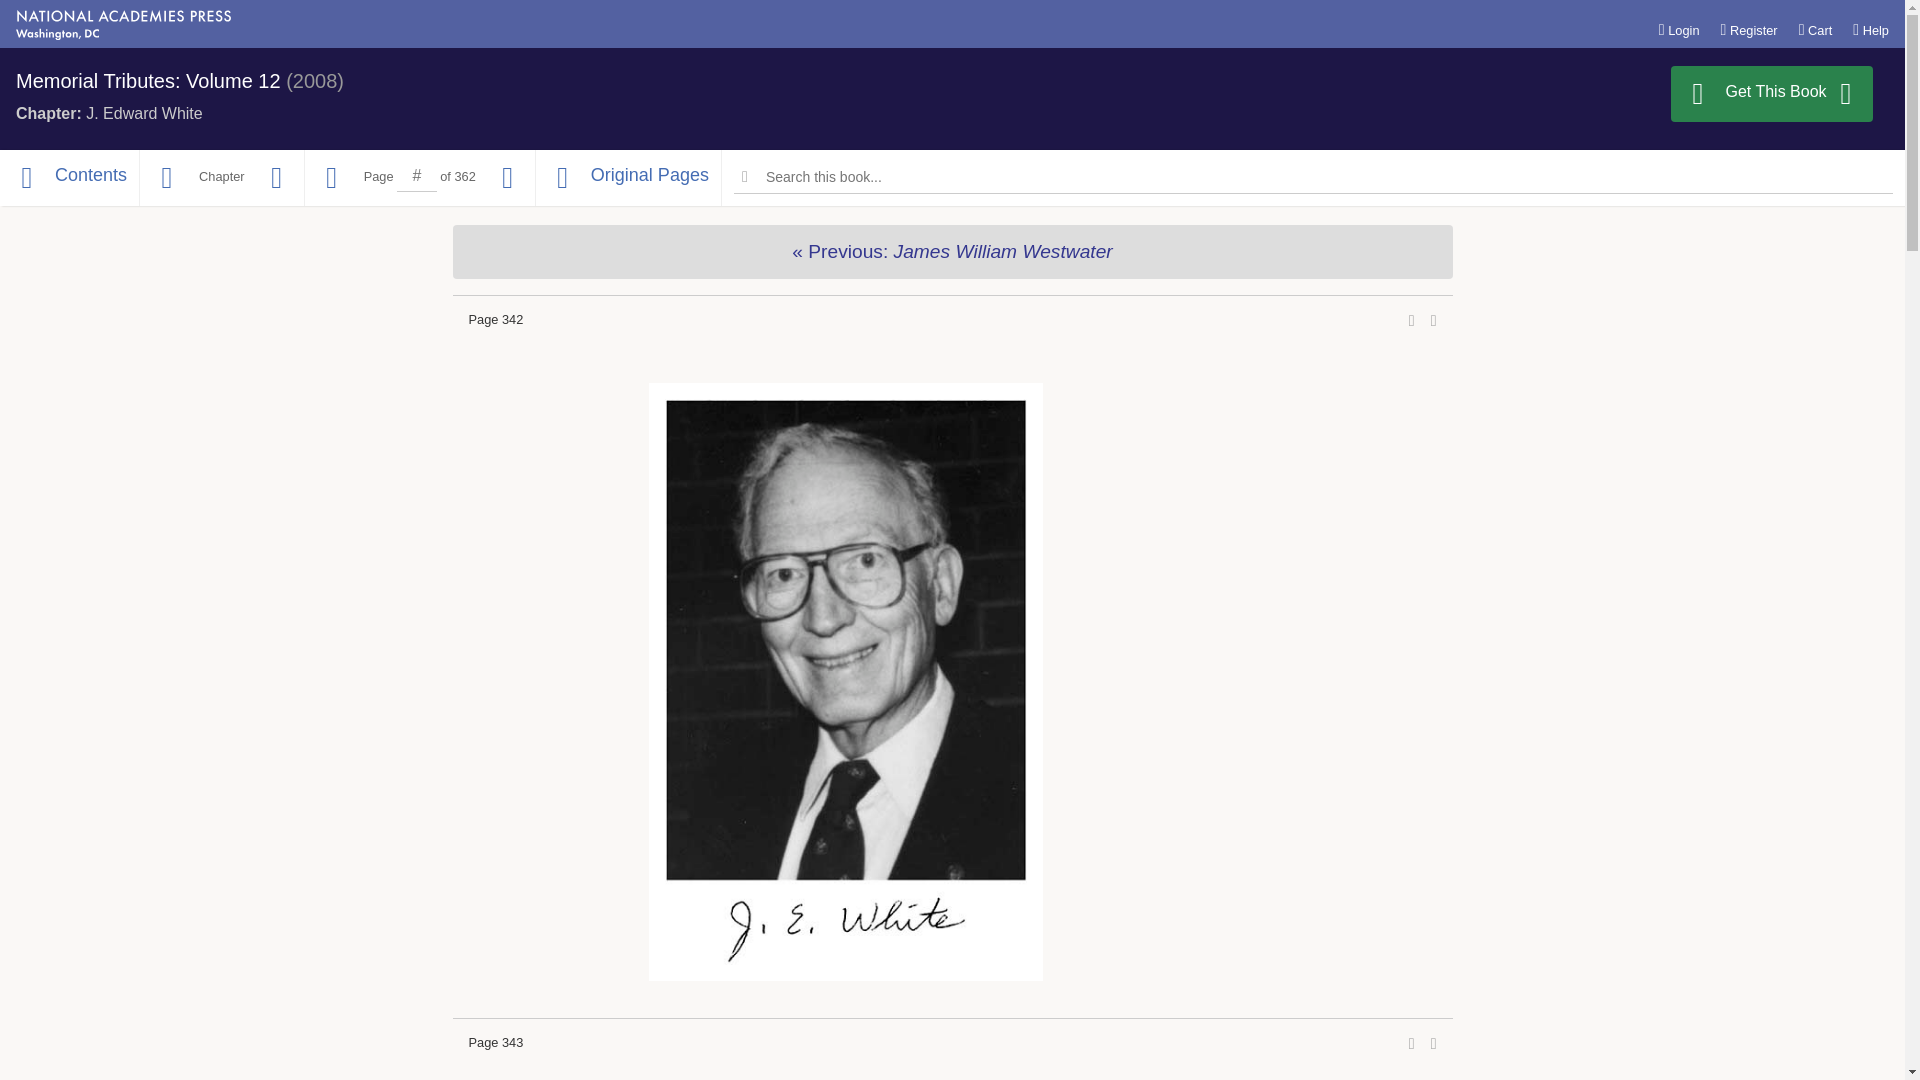 This screenshot has width=1920, height=1080. Describe the element at coordinates (628, 178) in the screenshot. I see `Original Pages` at that location.